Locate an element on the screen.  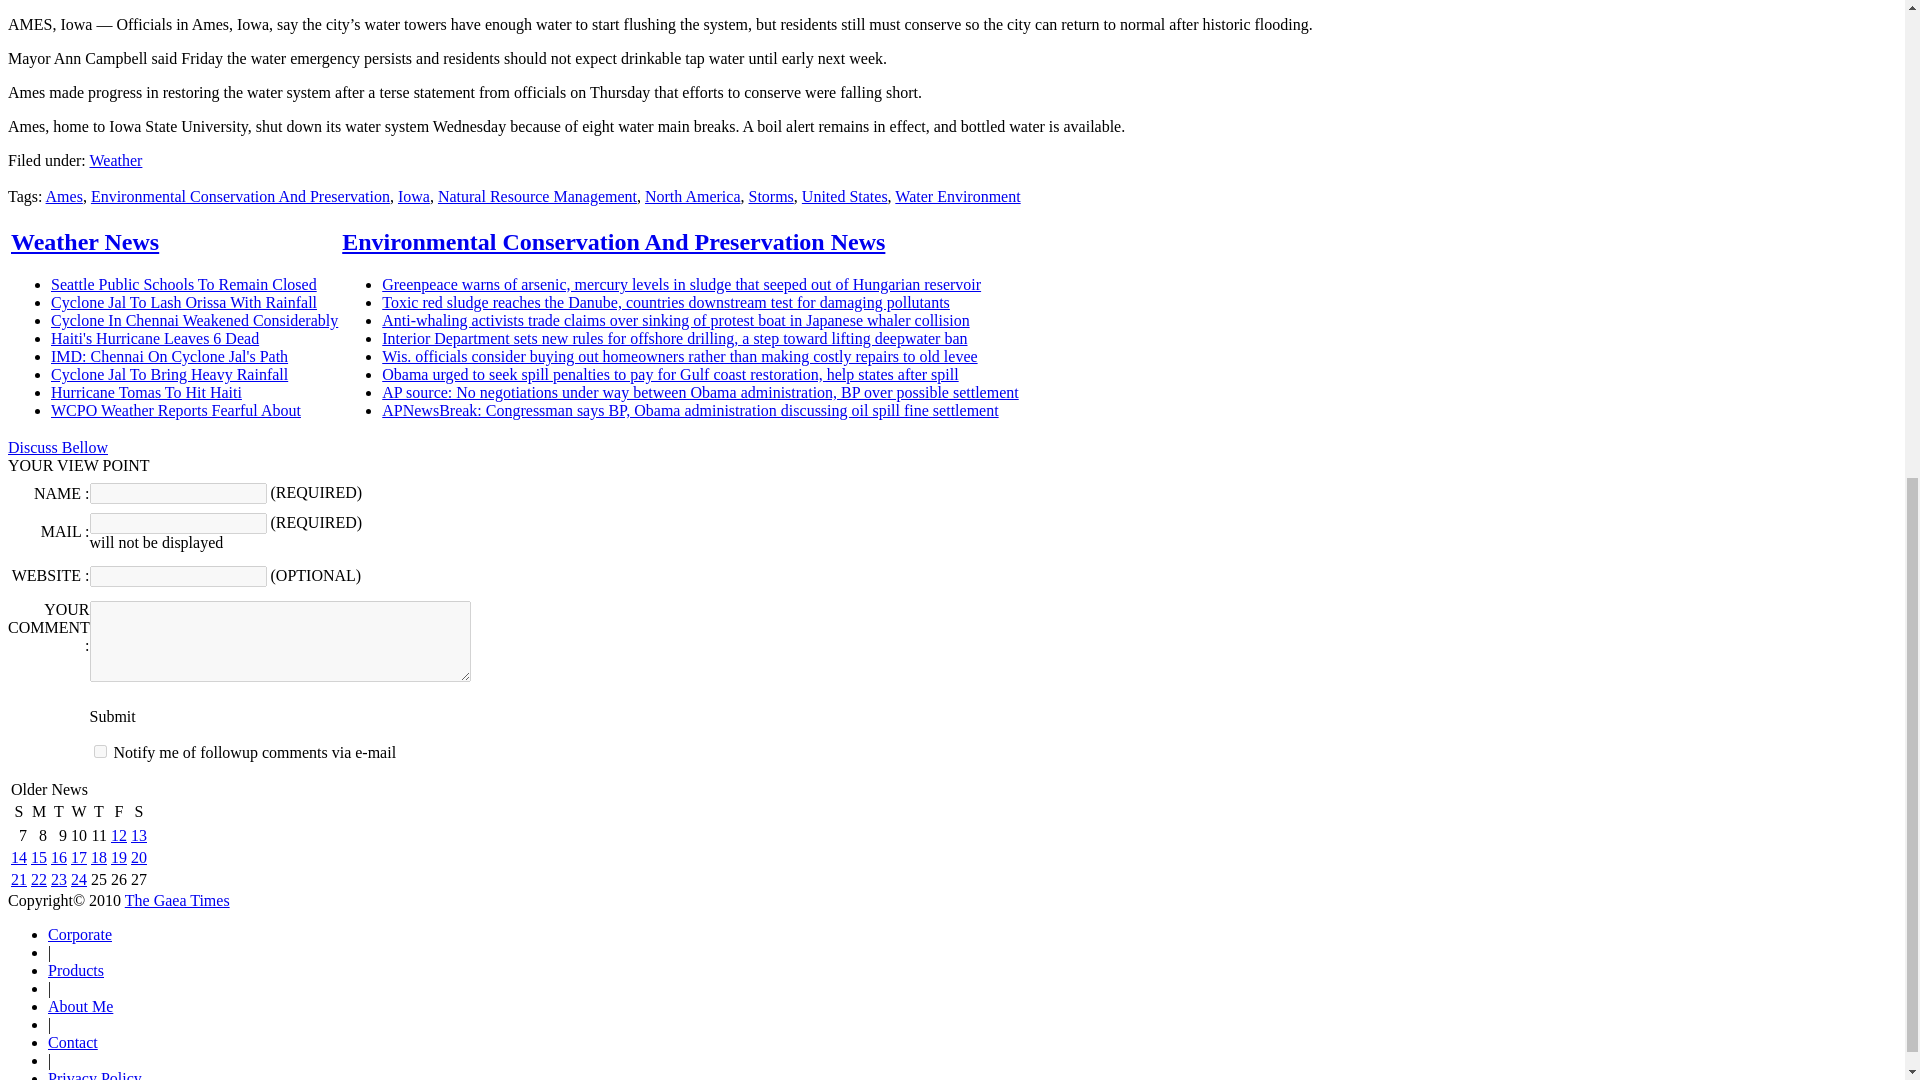
Weather is located at coordinates (115, 160).